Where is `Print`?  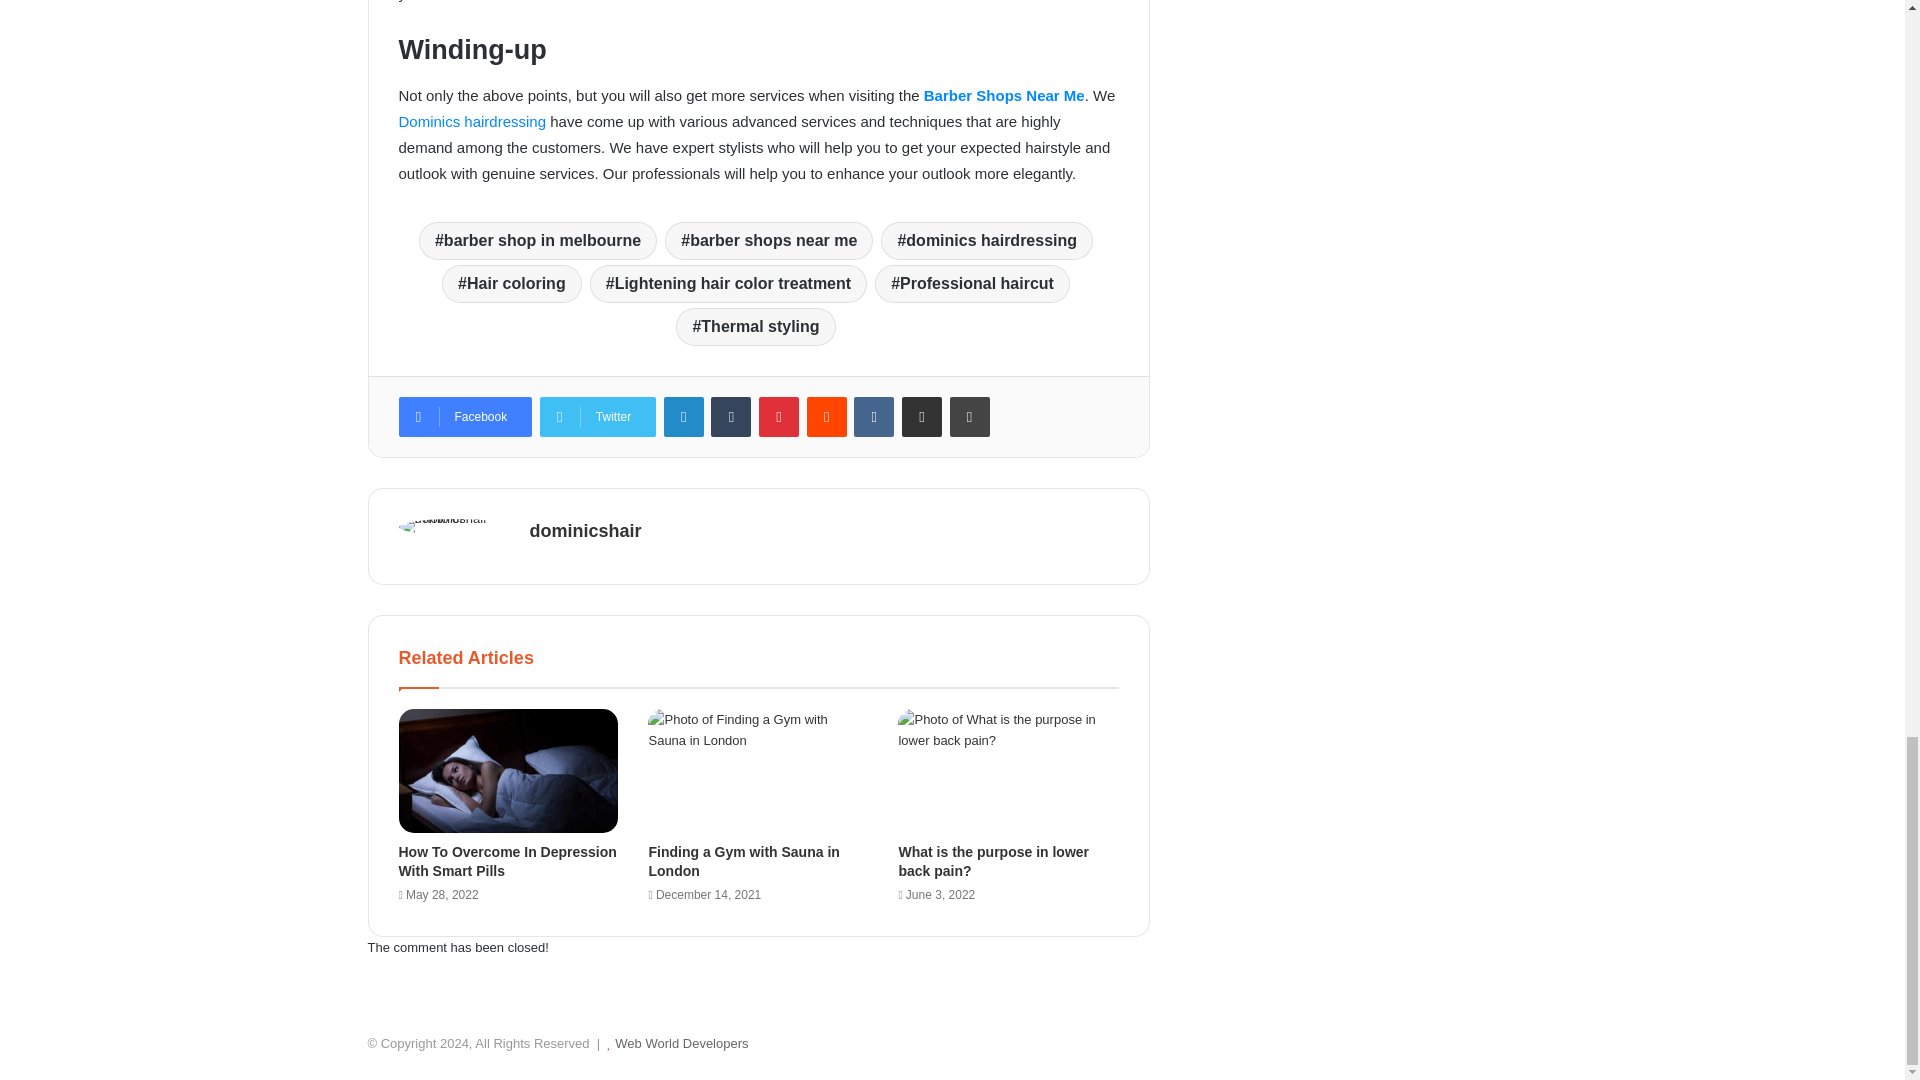
Print is located at coordinates (970, 417).